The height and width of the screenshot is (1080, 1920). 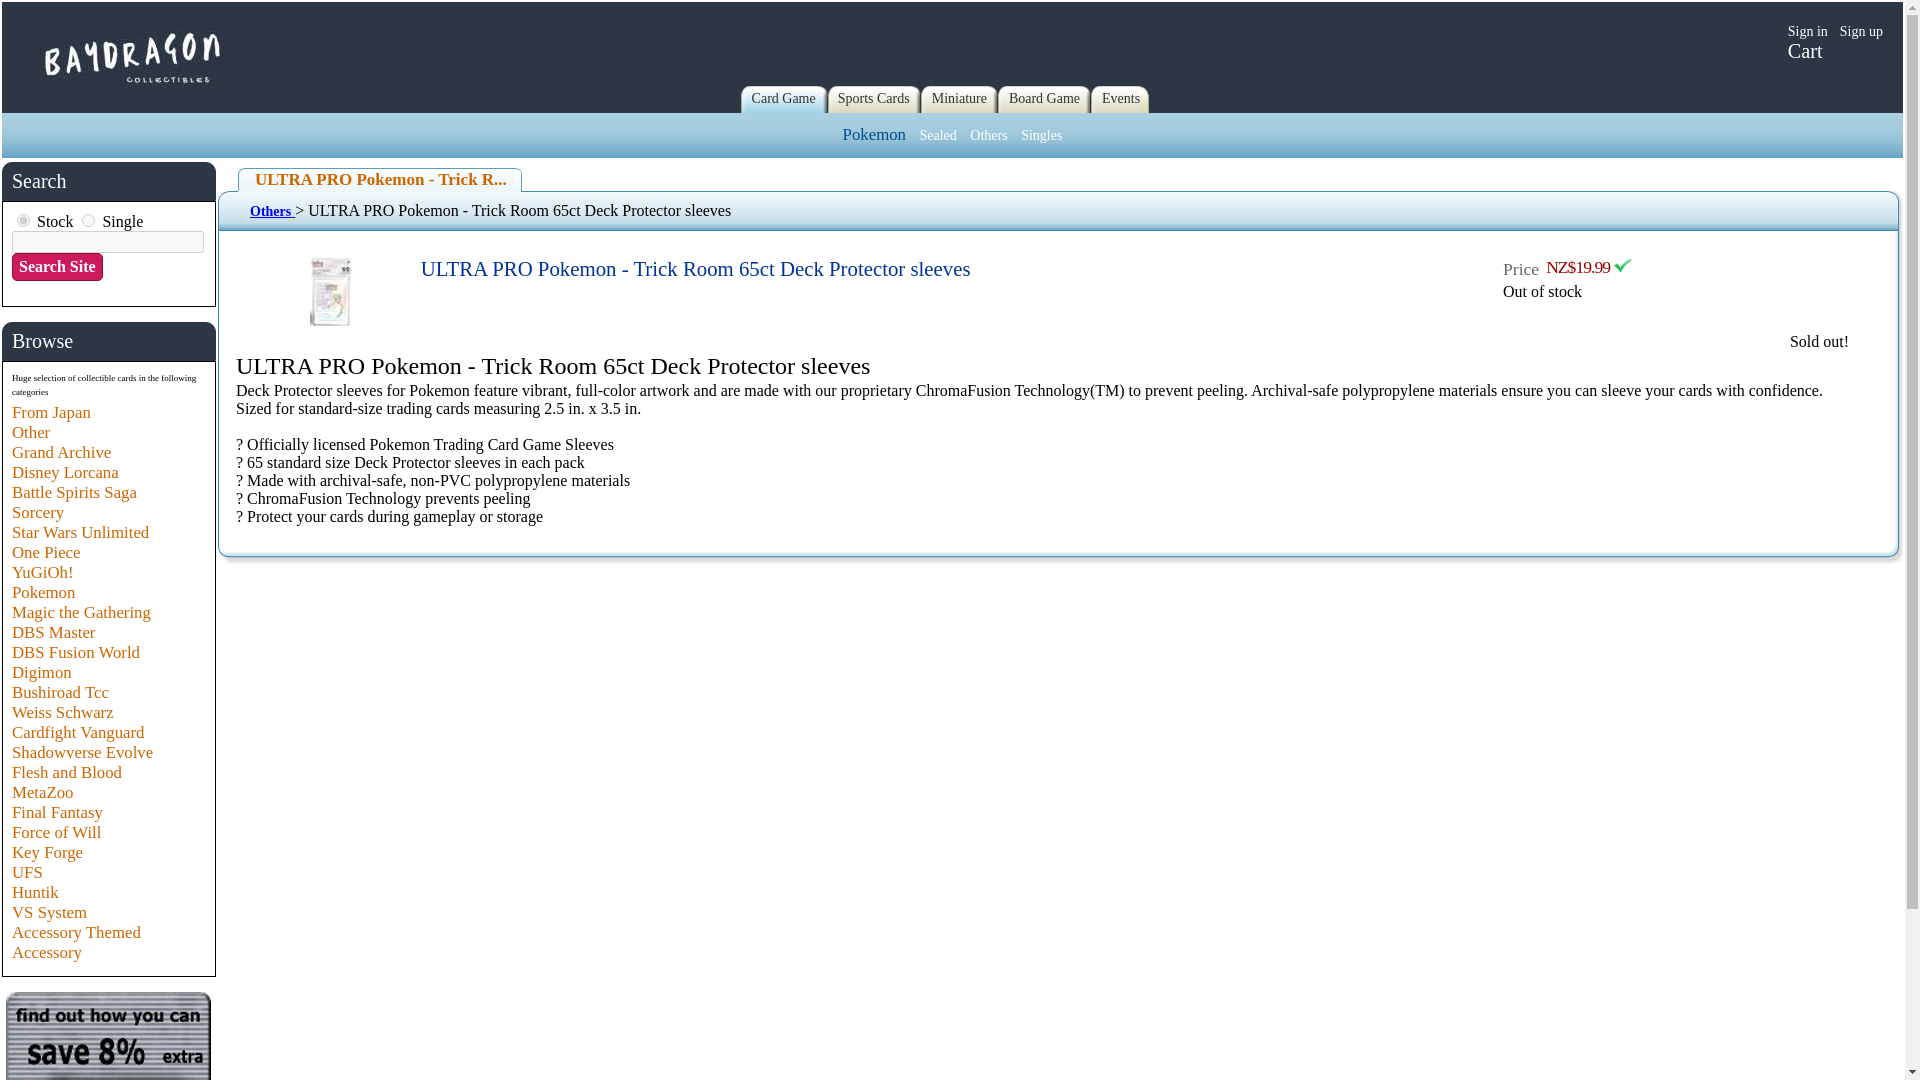 I want to click on Search Site, so click(x=57, y=266).